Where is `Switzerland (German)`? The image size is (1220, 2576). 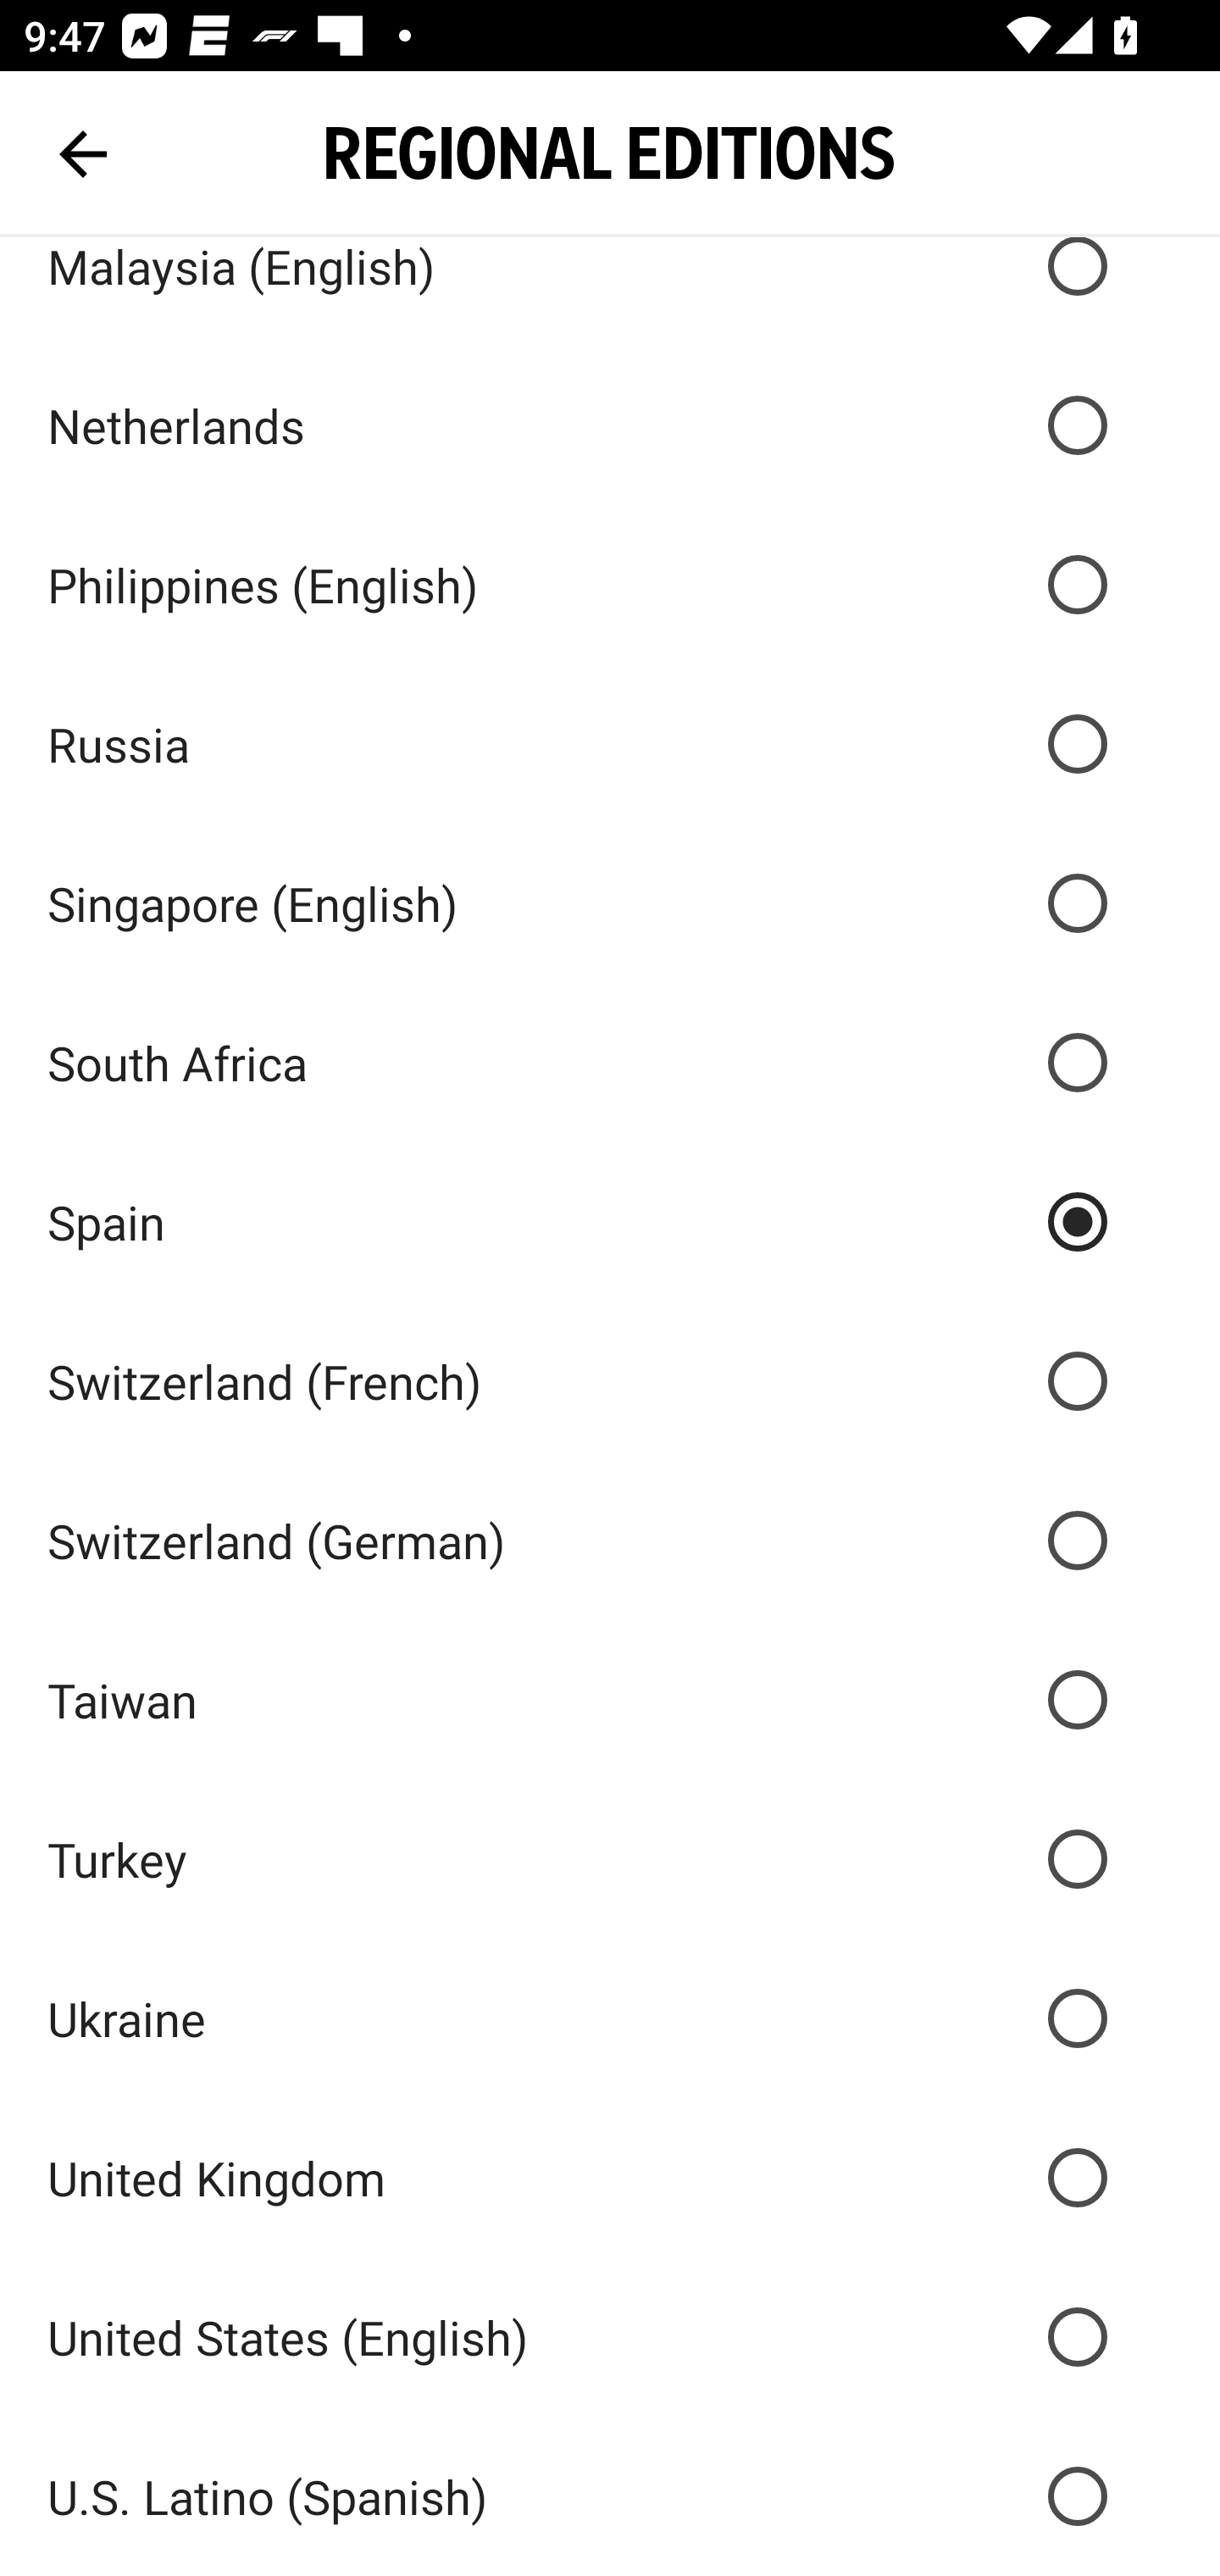 Switzerland (German) is located at coordinates (610, 1541).